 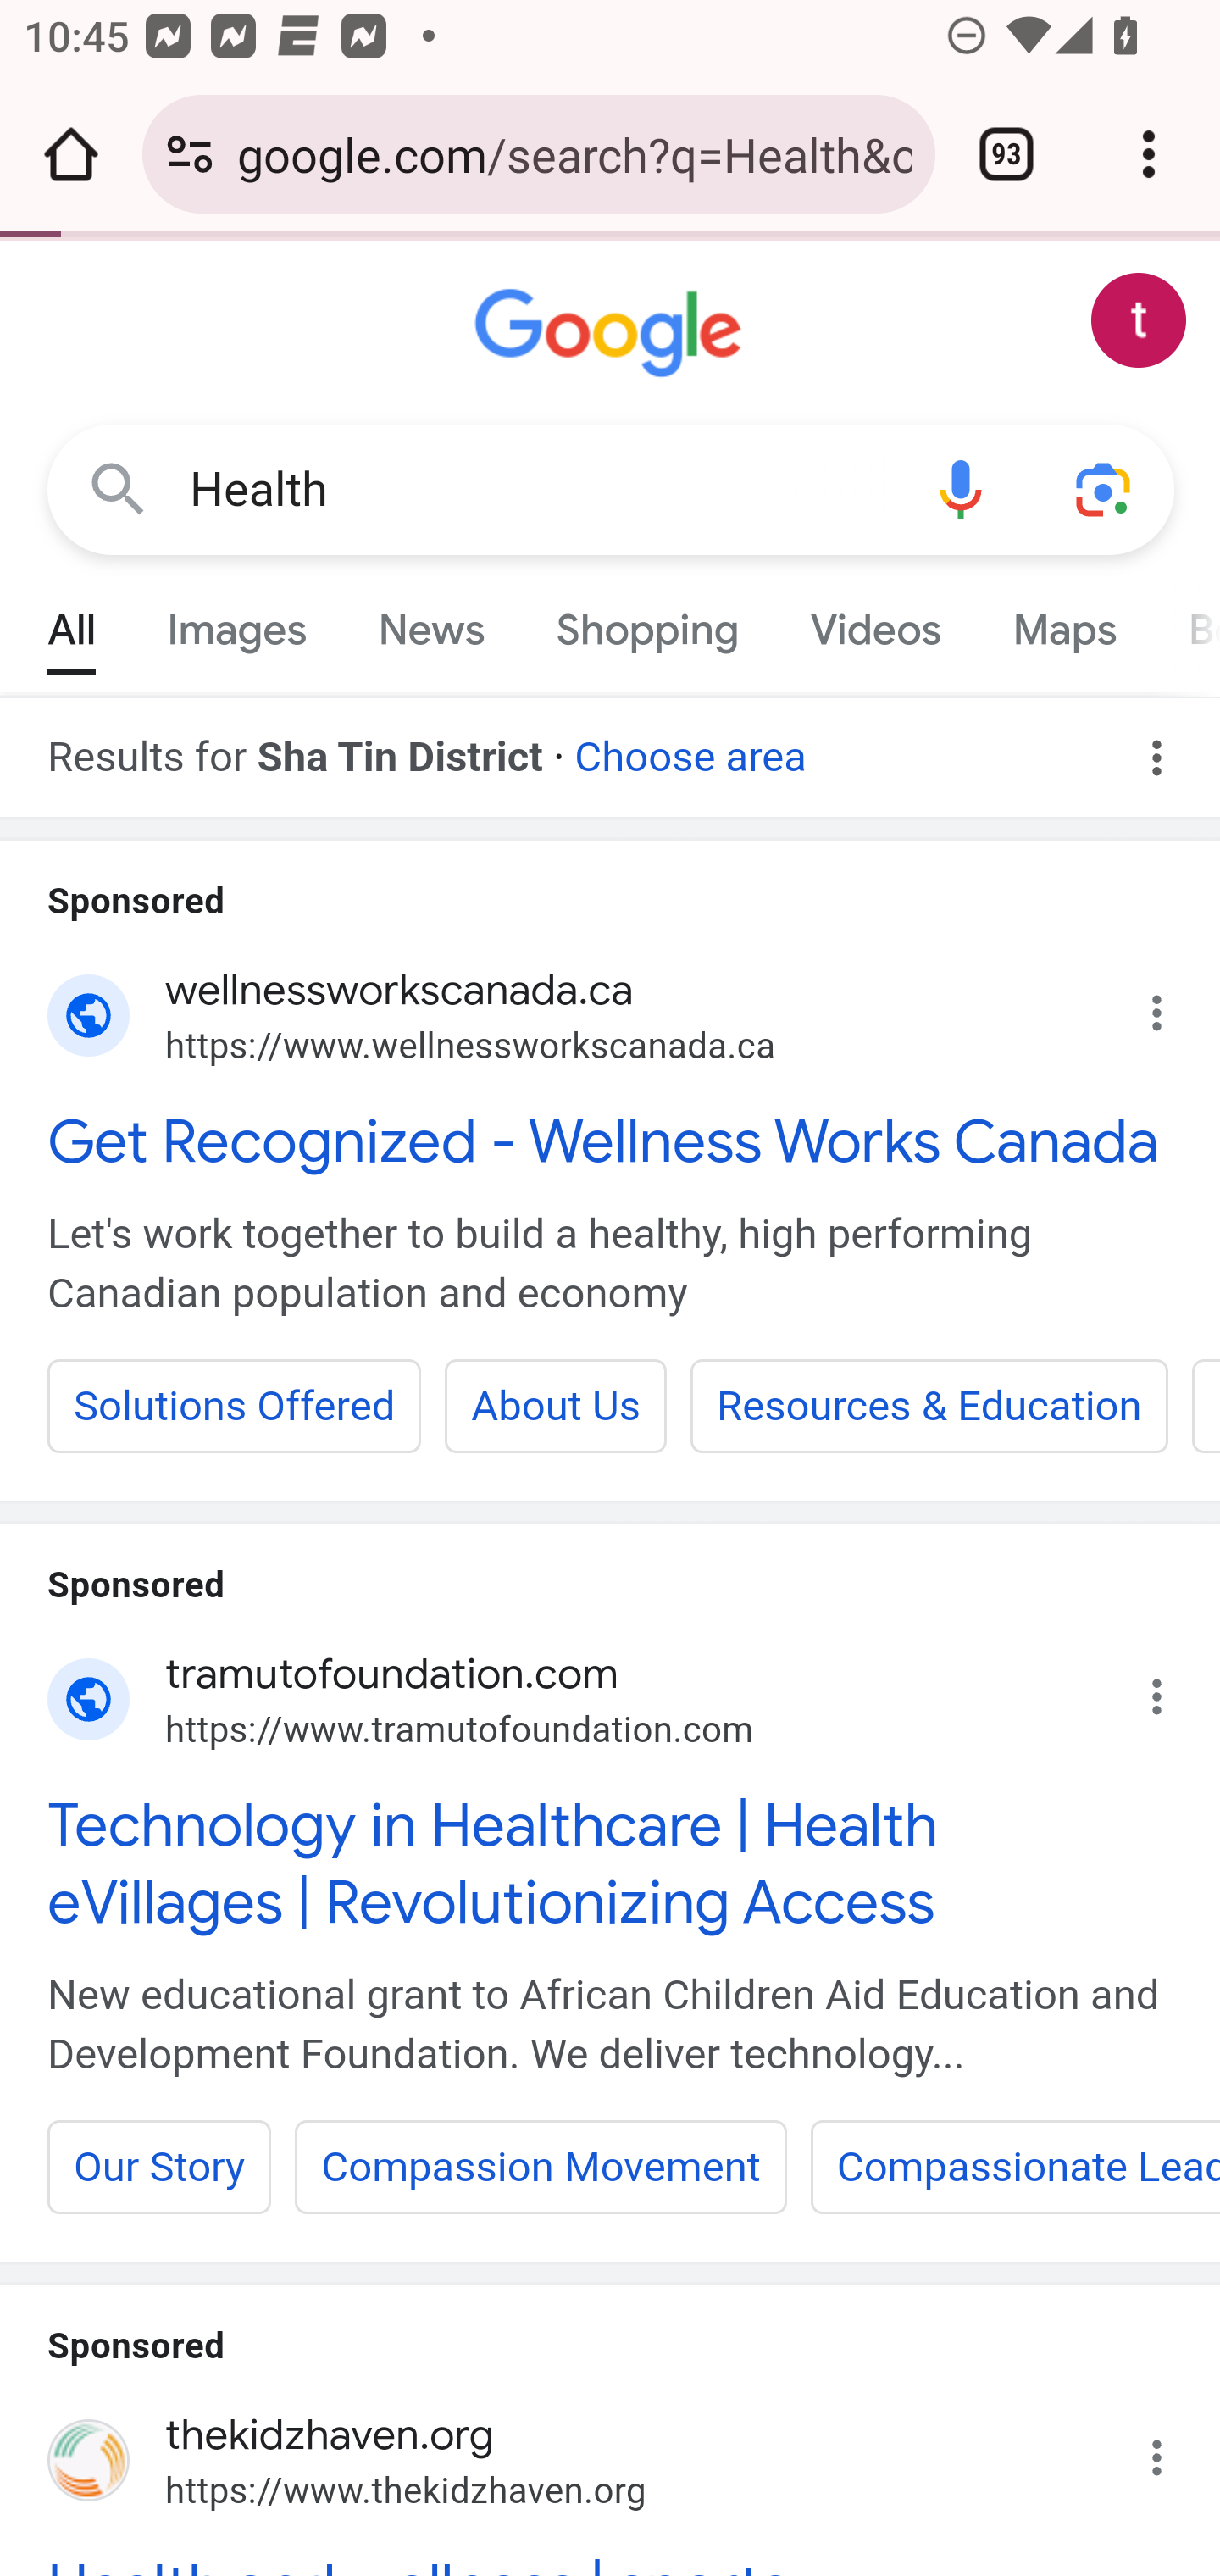 What do you see at coordinates (875, 622) in the screenshot?
I see `Videos` at bounding box center [875, 622].